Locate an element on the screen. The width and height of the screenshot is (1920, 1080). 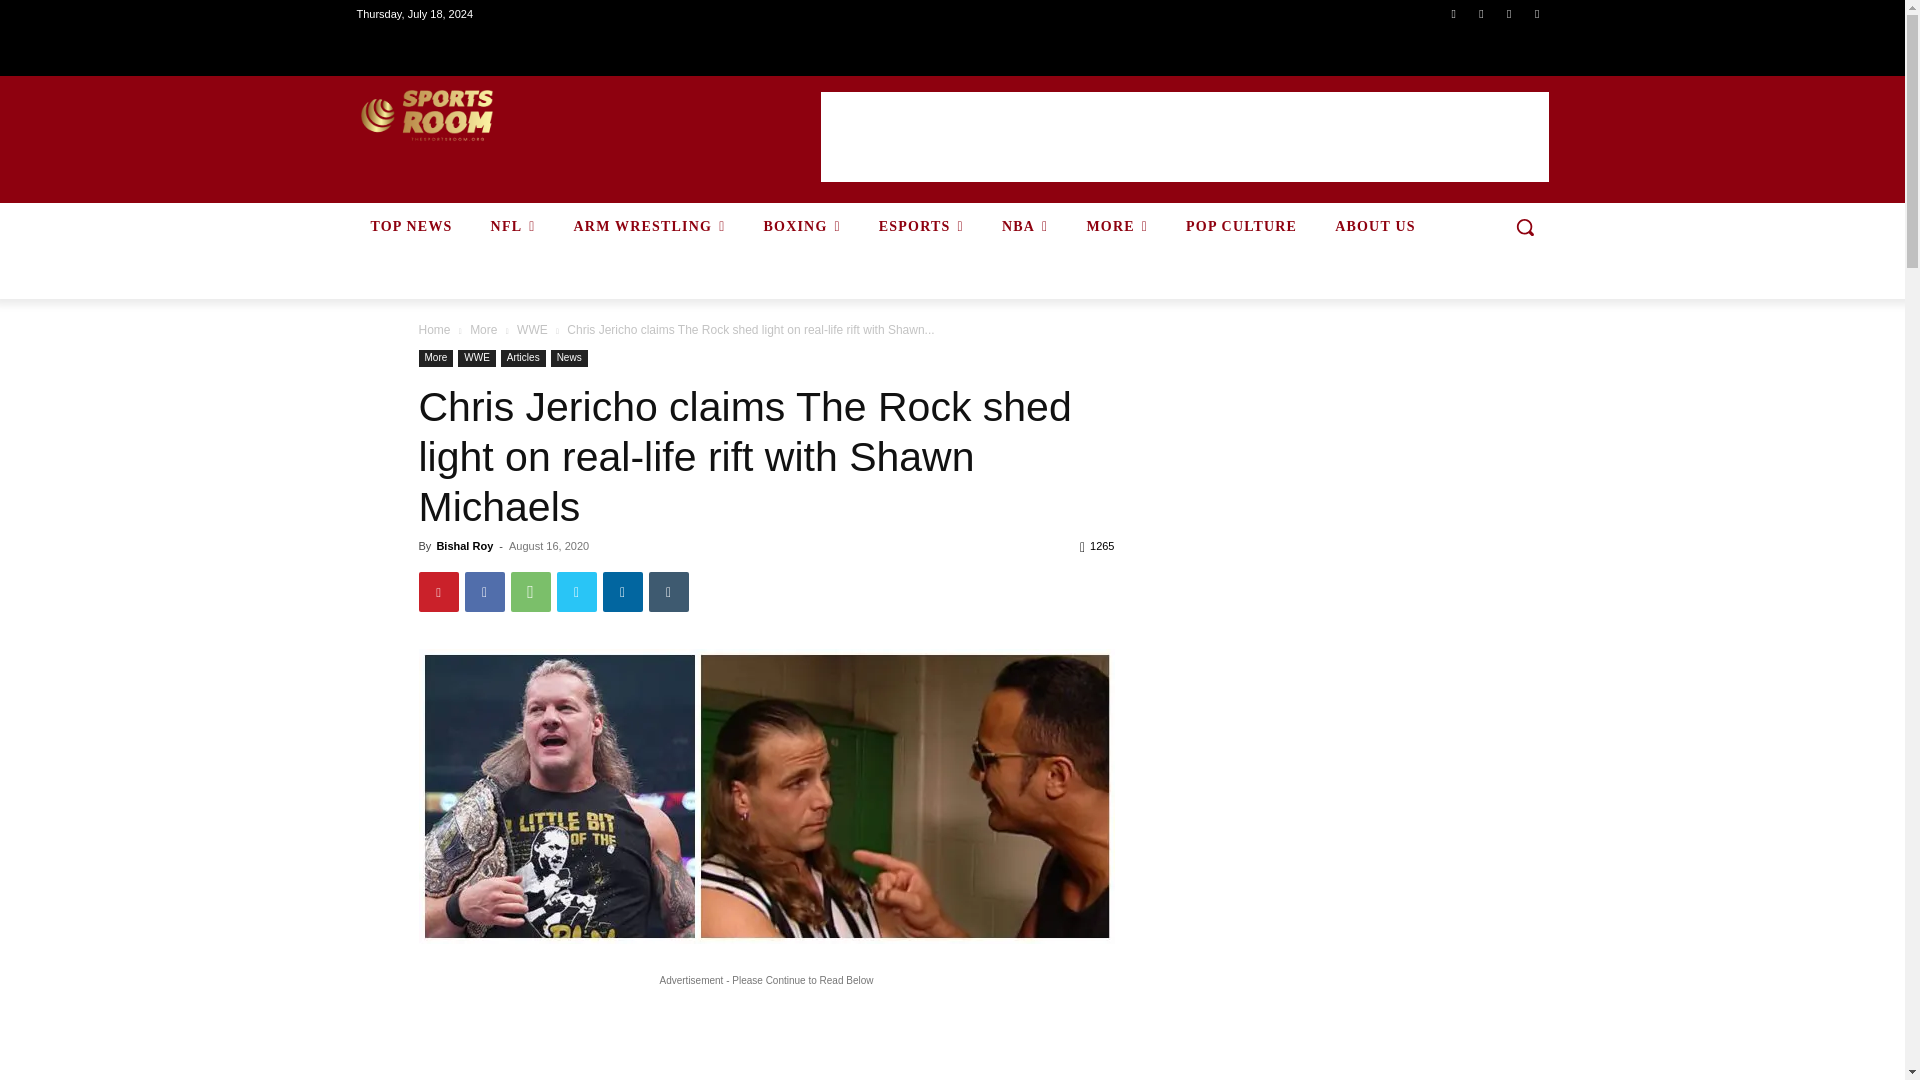
Youtube is located at coordinates (1538, 13).